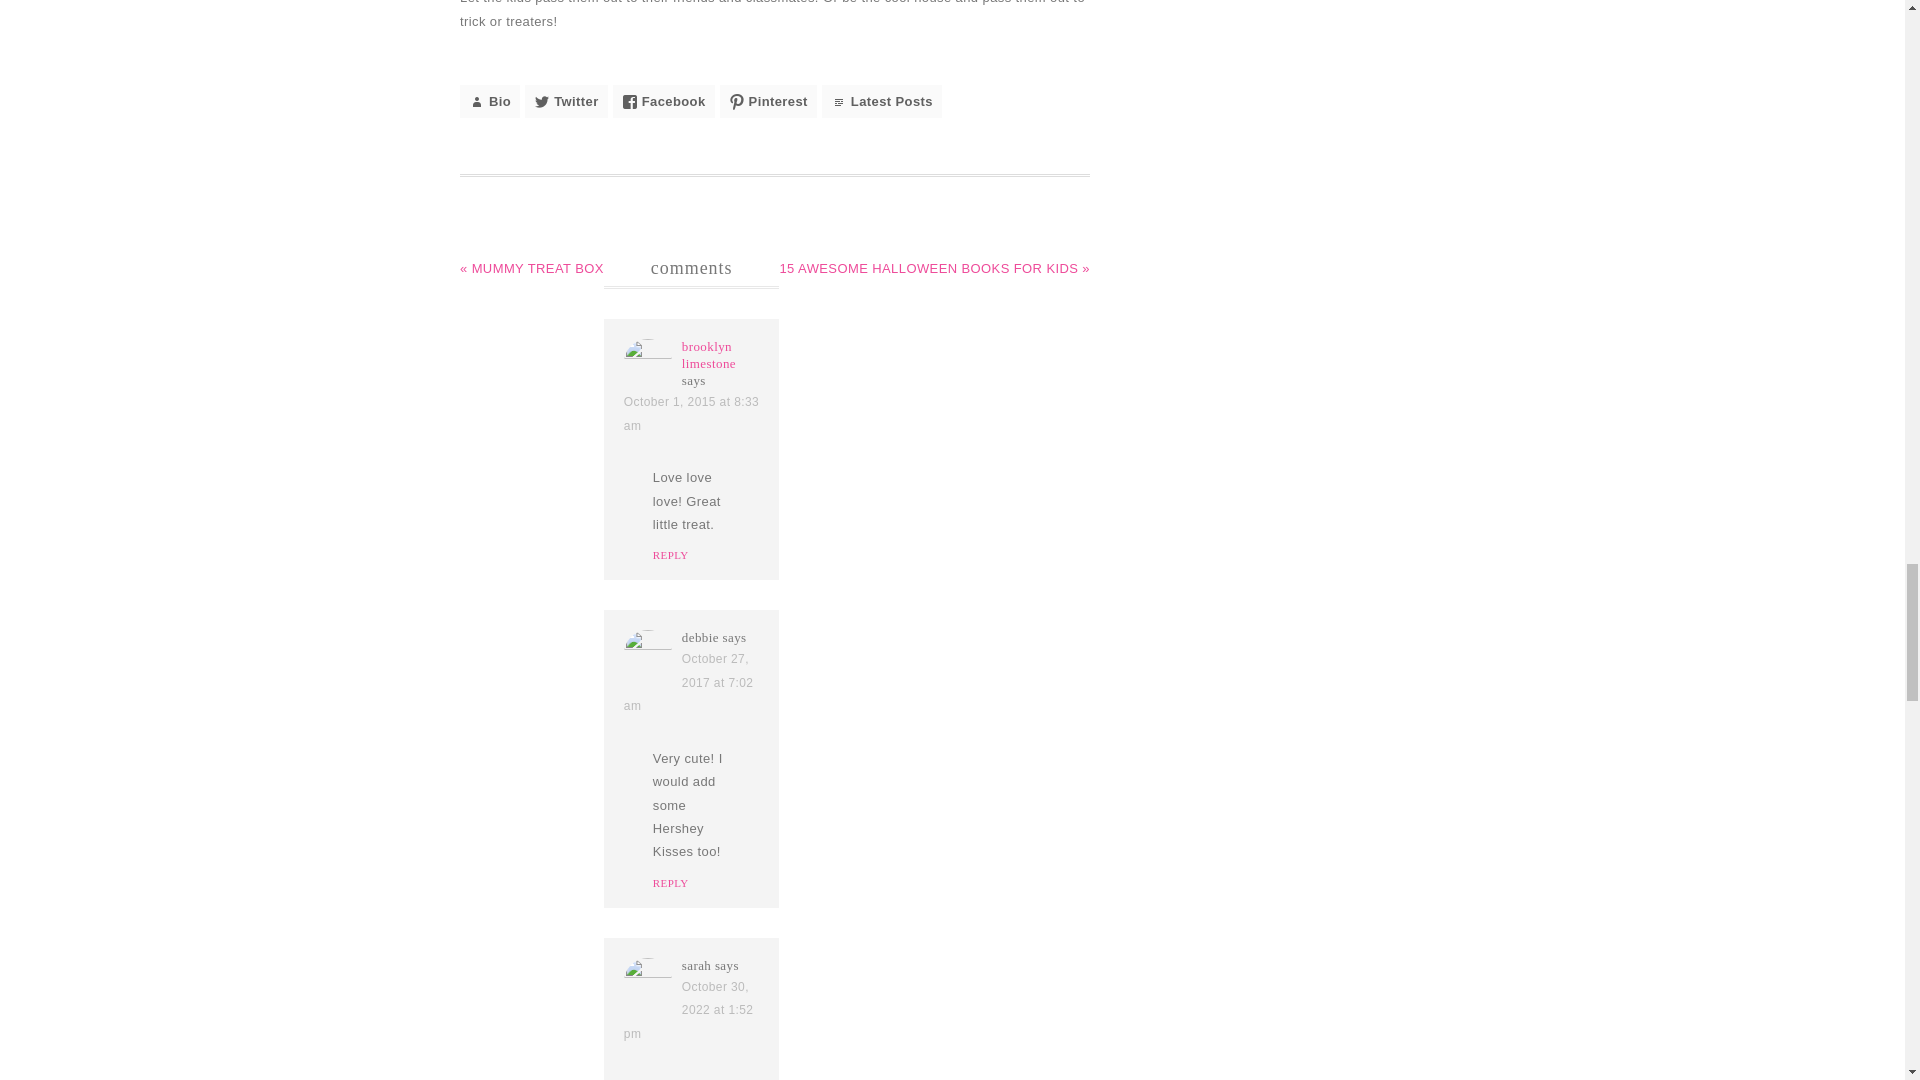 Image resolution: width=1920 pixels, height=1080 pixels. Describe the element at coordinates (565, 101) in the screenshot. I see `Twitter` at that location.